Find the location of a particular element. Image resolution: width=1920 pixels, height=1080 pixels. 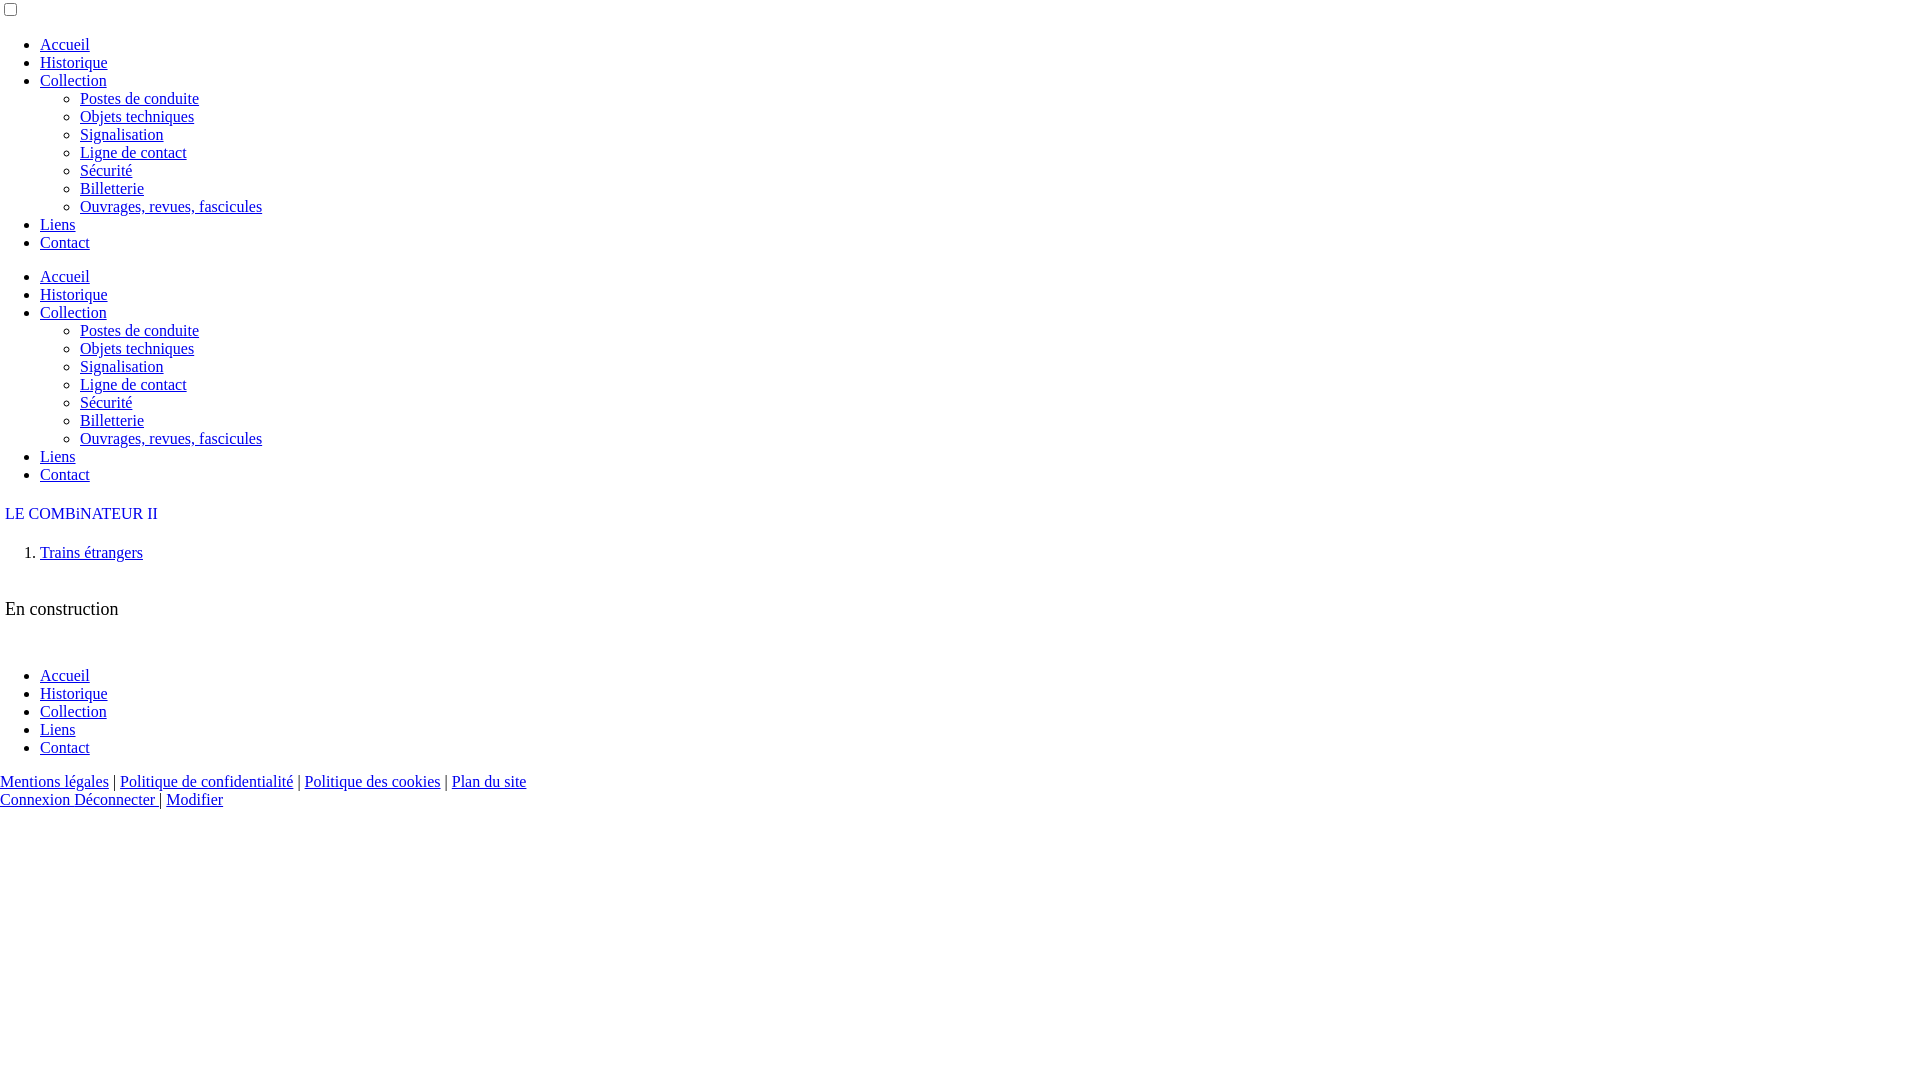

Accueil is located at coordinates (65, 676).